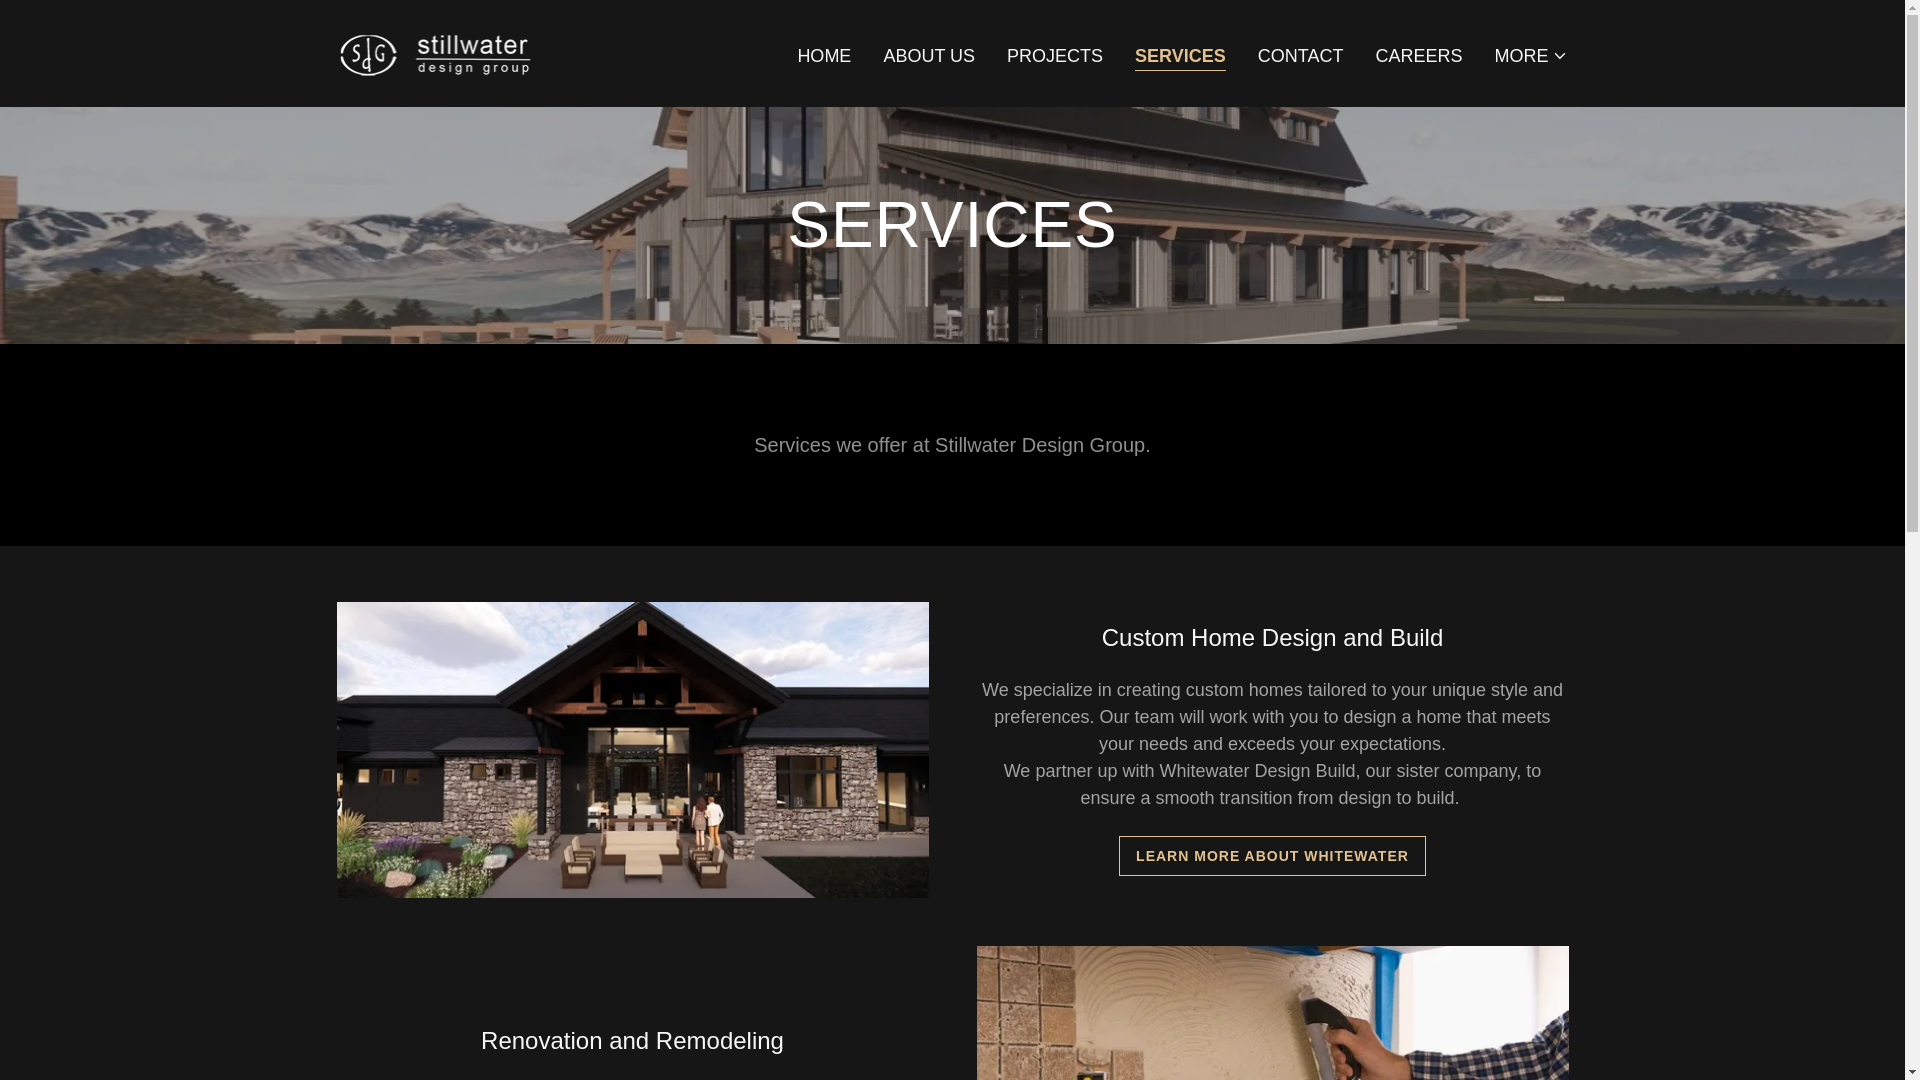 This screenshot has height=1080, width=1920. Describe the element at coordinates (1180, 58) in the screenshot. I see `SERVICES` at that location.